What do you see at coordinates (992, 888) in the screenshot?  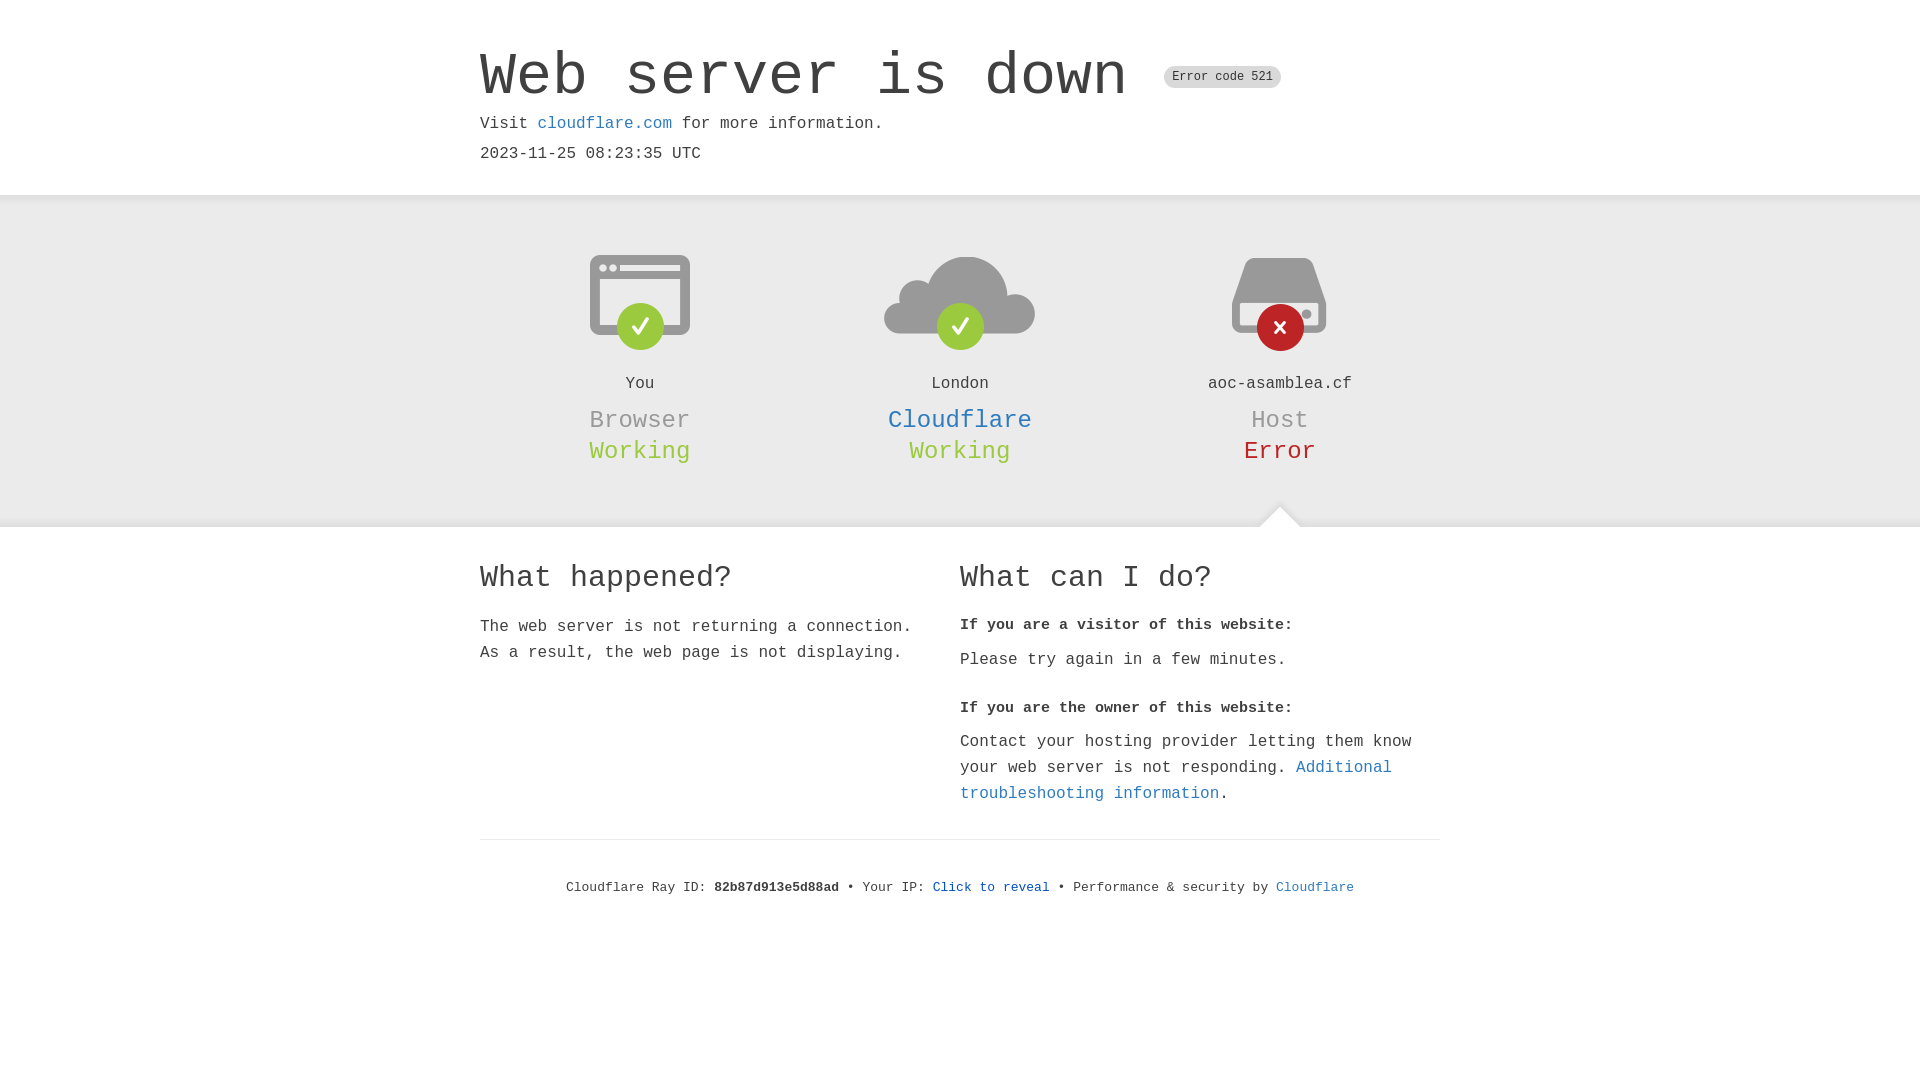 I see `Click to reveal` at bounding box center [992, 888].